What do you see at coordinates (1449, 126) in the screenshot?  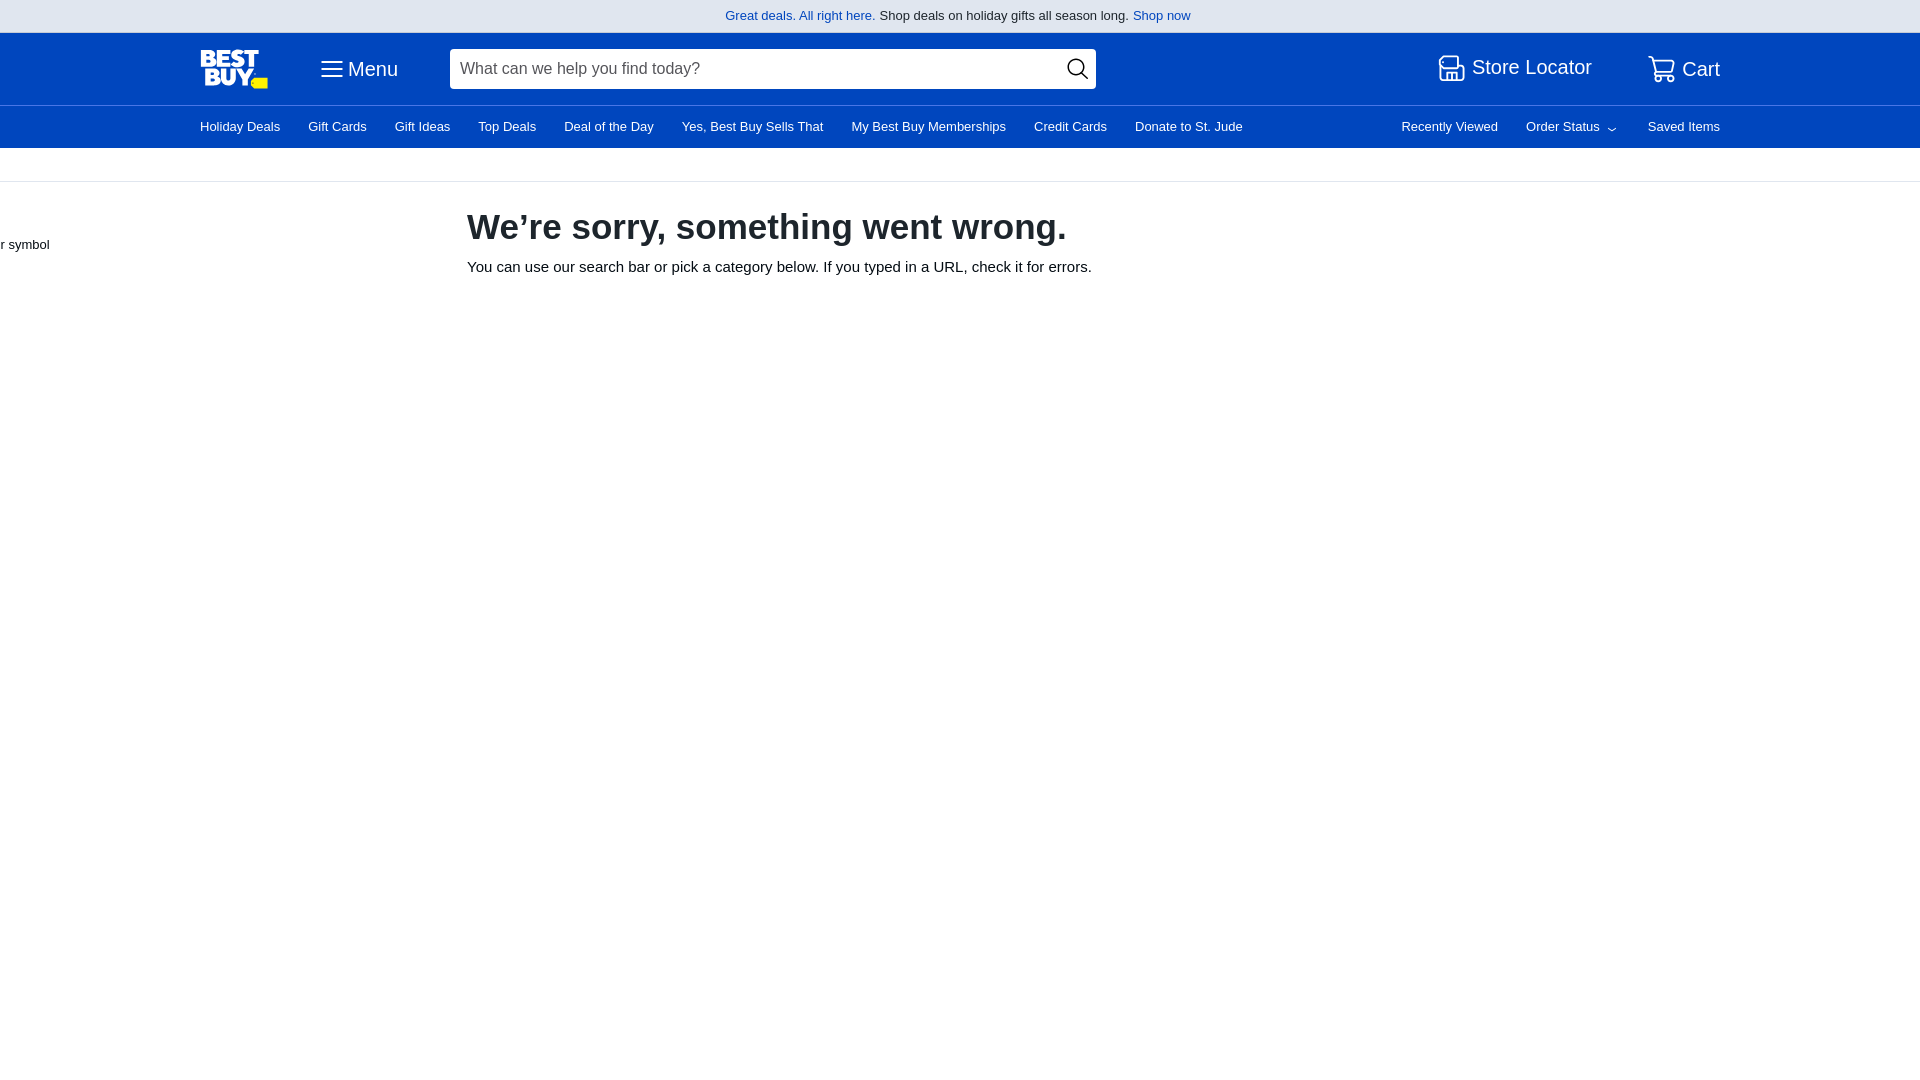 I see `Recently Viewed` at bounding box center [1449, 126].